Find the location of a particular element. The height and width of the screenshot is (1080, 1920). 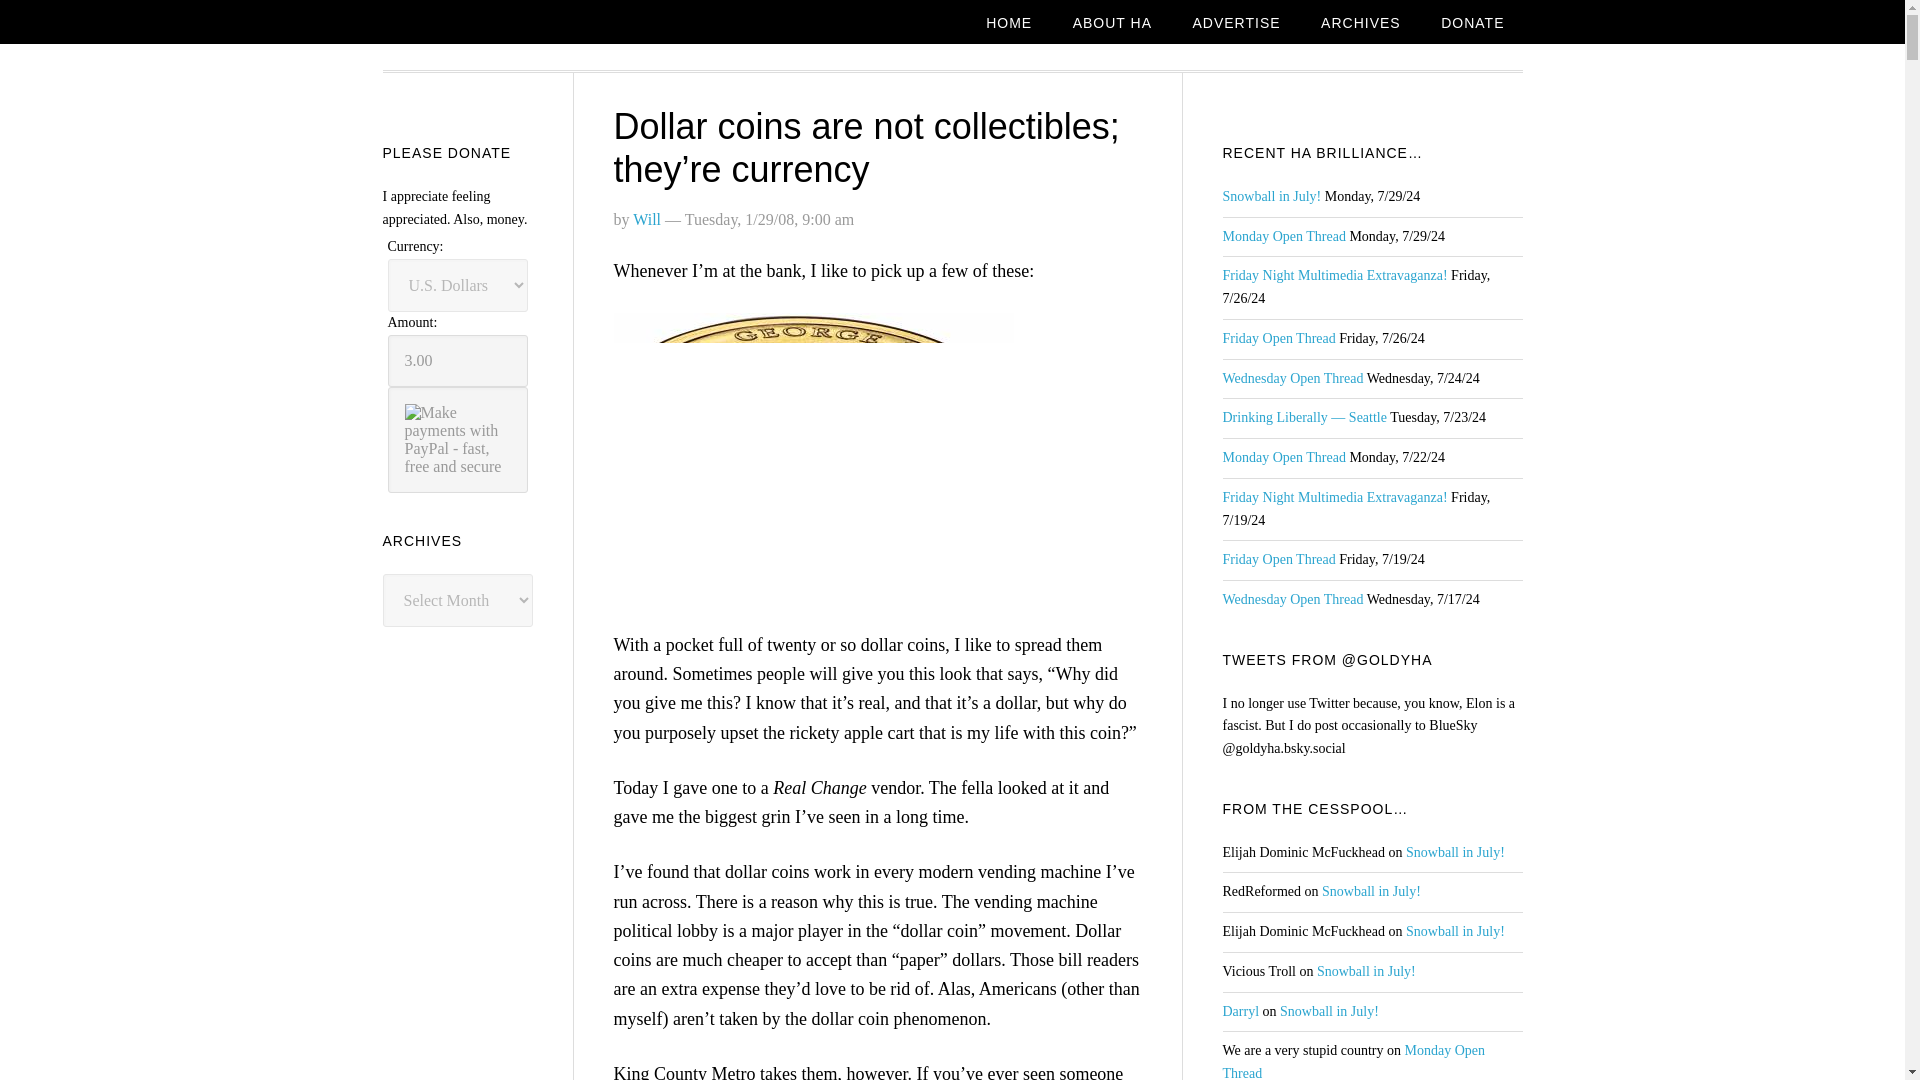

HORSESASS.ORG is located at coordinates (542, 25).